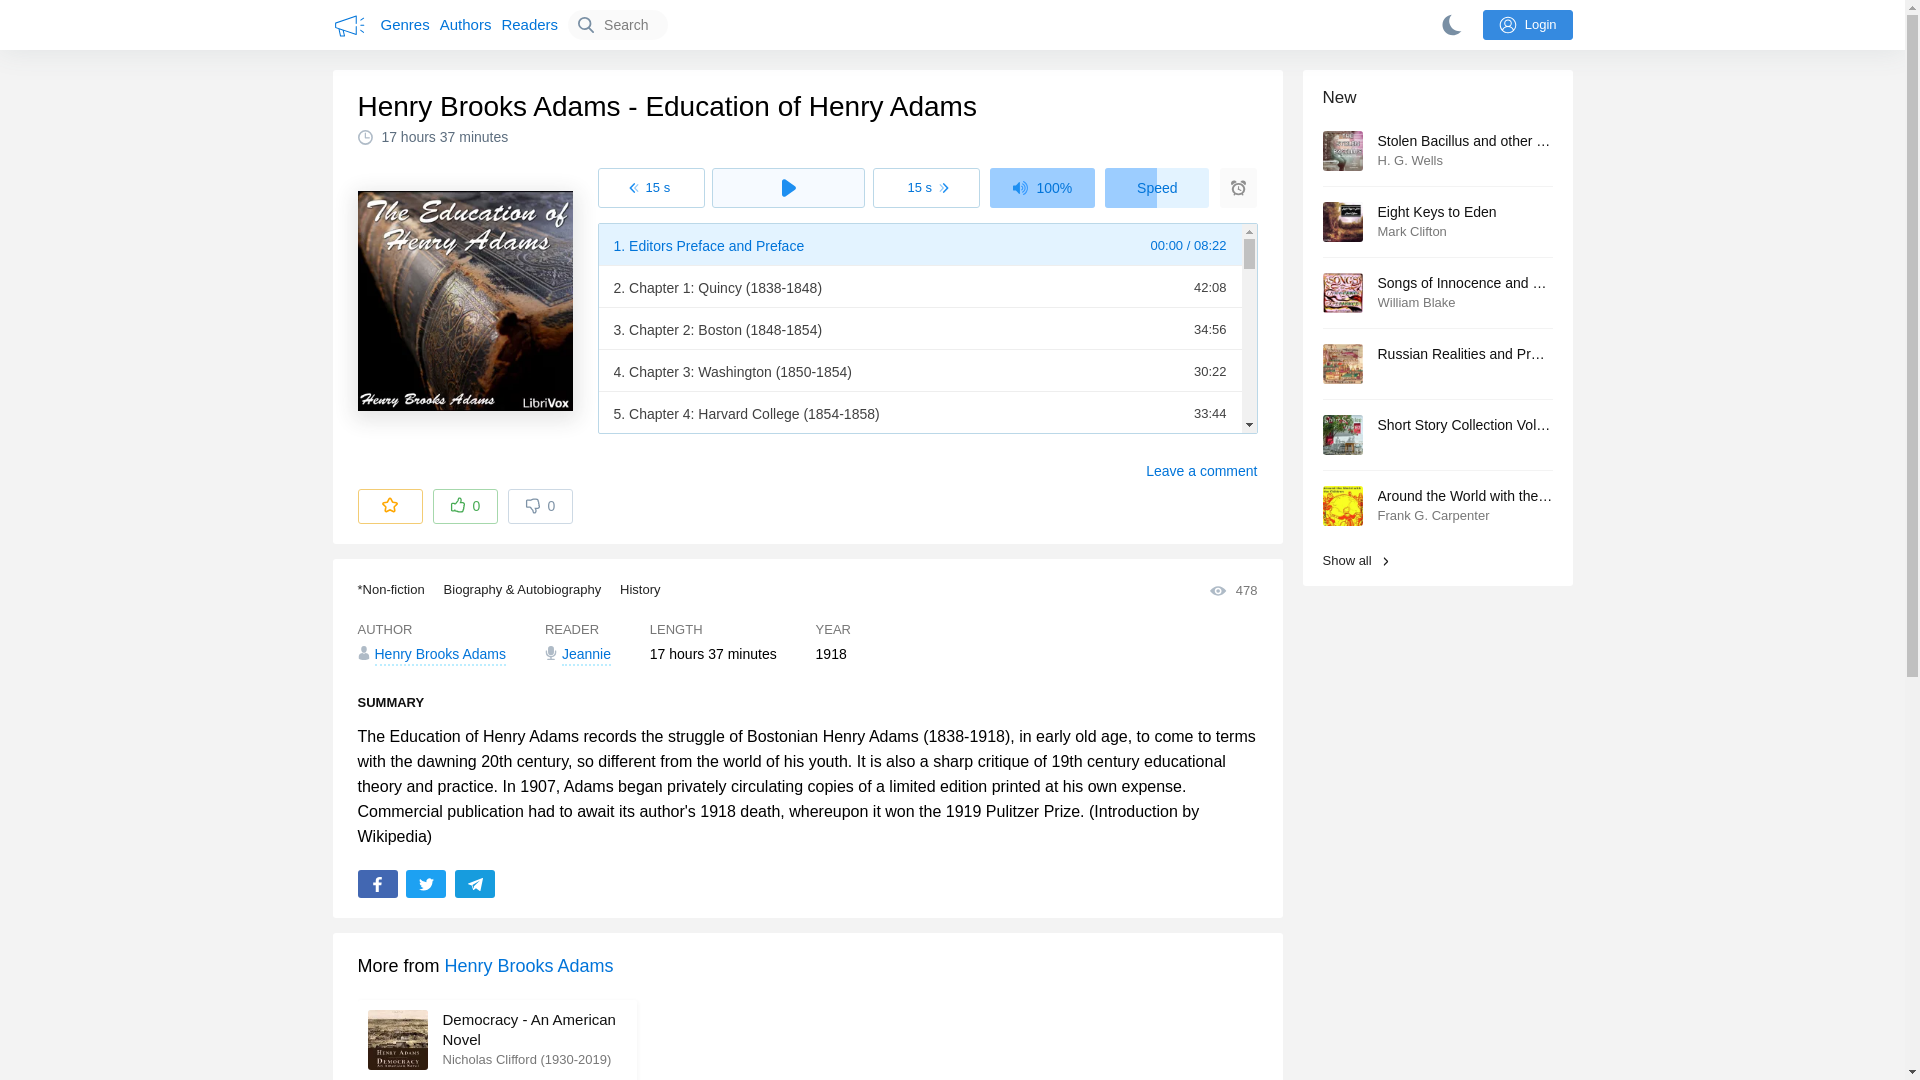 The height and width of the screenshot is (1080, 1920). What do you see at coordinates (465, 24) in the screenshot?
I see `Authors` at bounding box center [465, 24].